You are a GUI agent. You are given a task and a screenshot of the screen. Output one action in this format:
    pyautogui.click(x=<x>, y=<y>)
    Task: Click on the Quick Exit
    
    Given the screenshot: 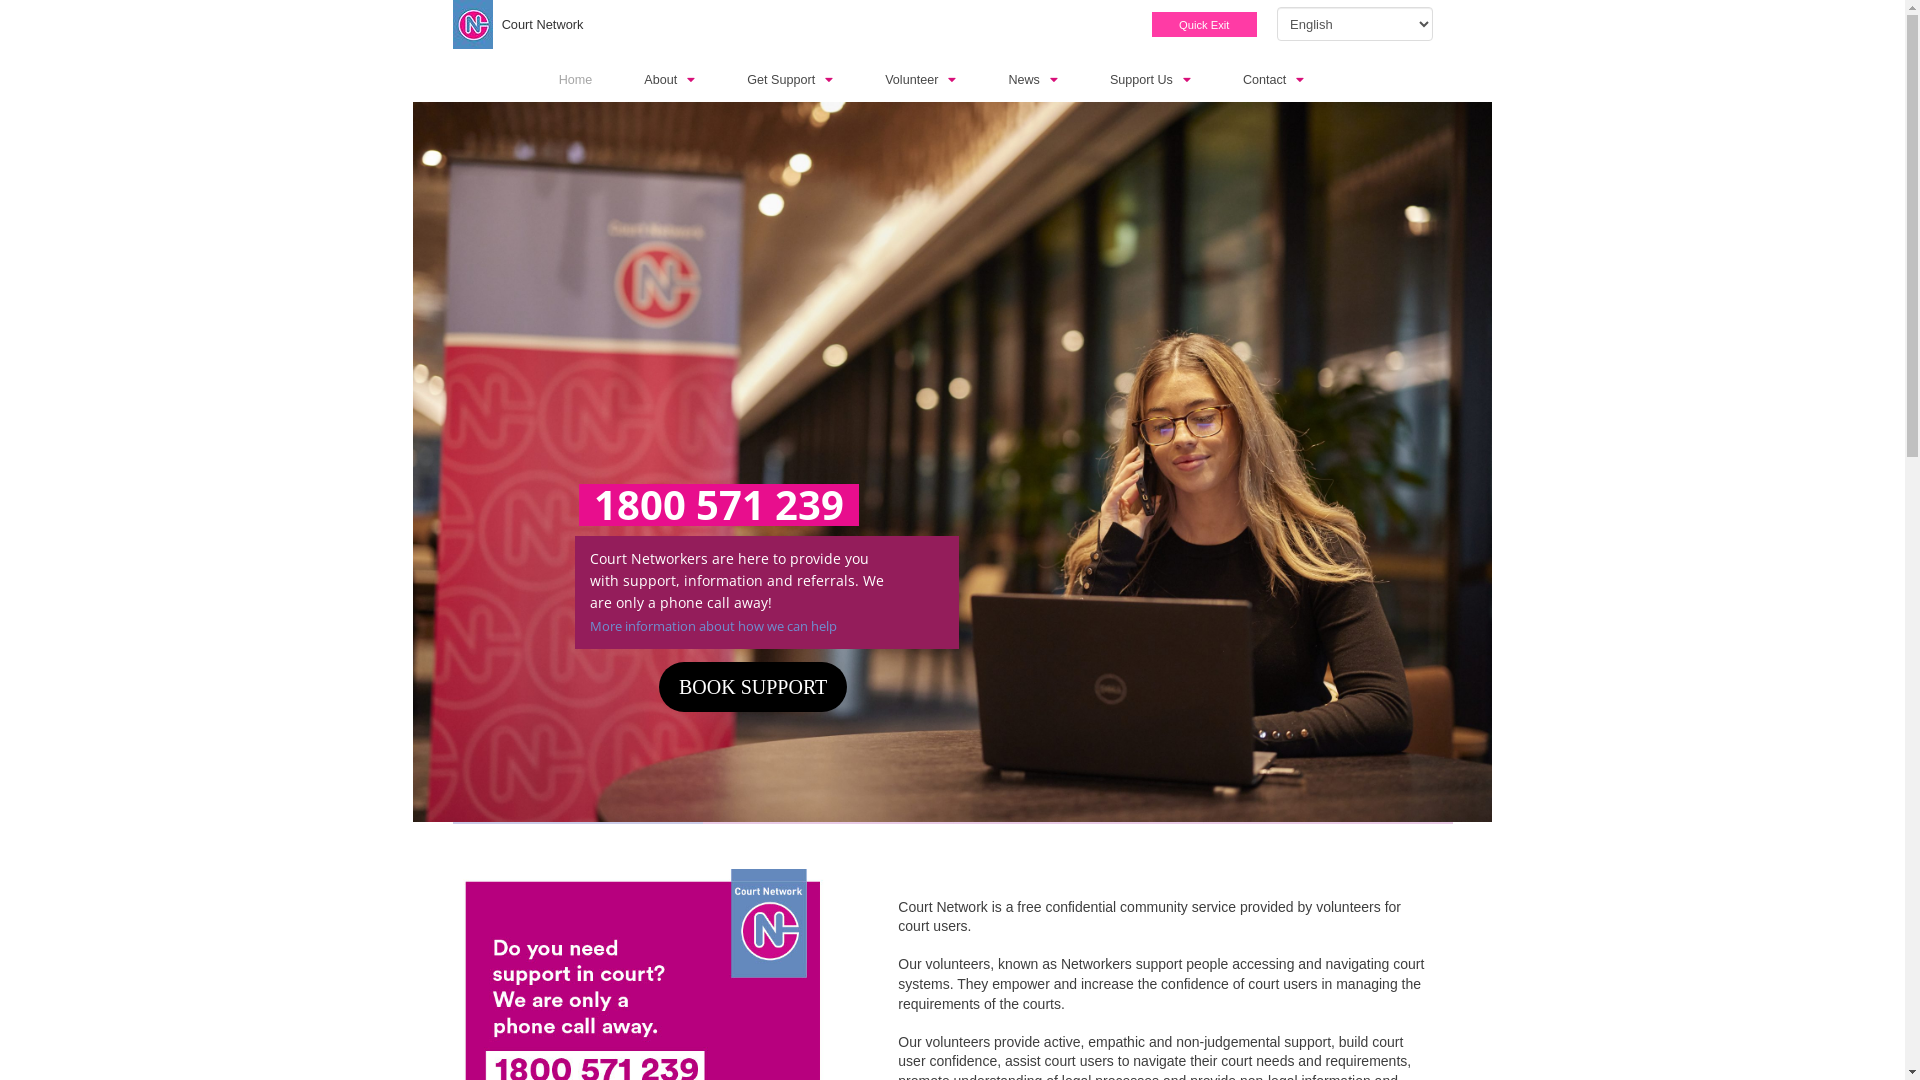 What is the action you would take?
    pyautogui.click(x=1204, y=25)
    